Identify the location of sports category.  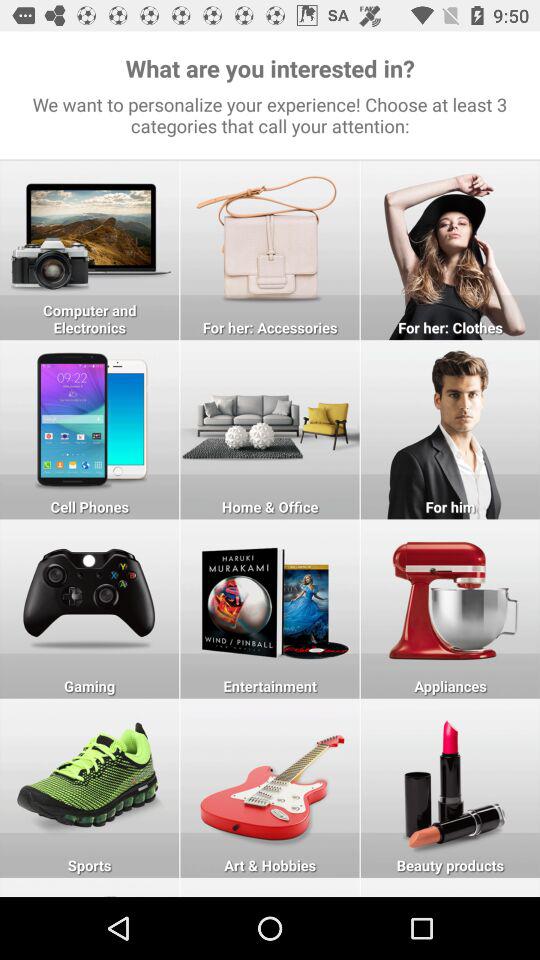
(90, 788).